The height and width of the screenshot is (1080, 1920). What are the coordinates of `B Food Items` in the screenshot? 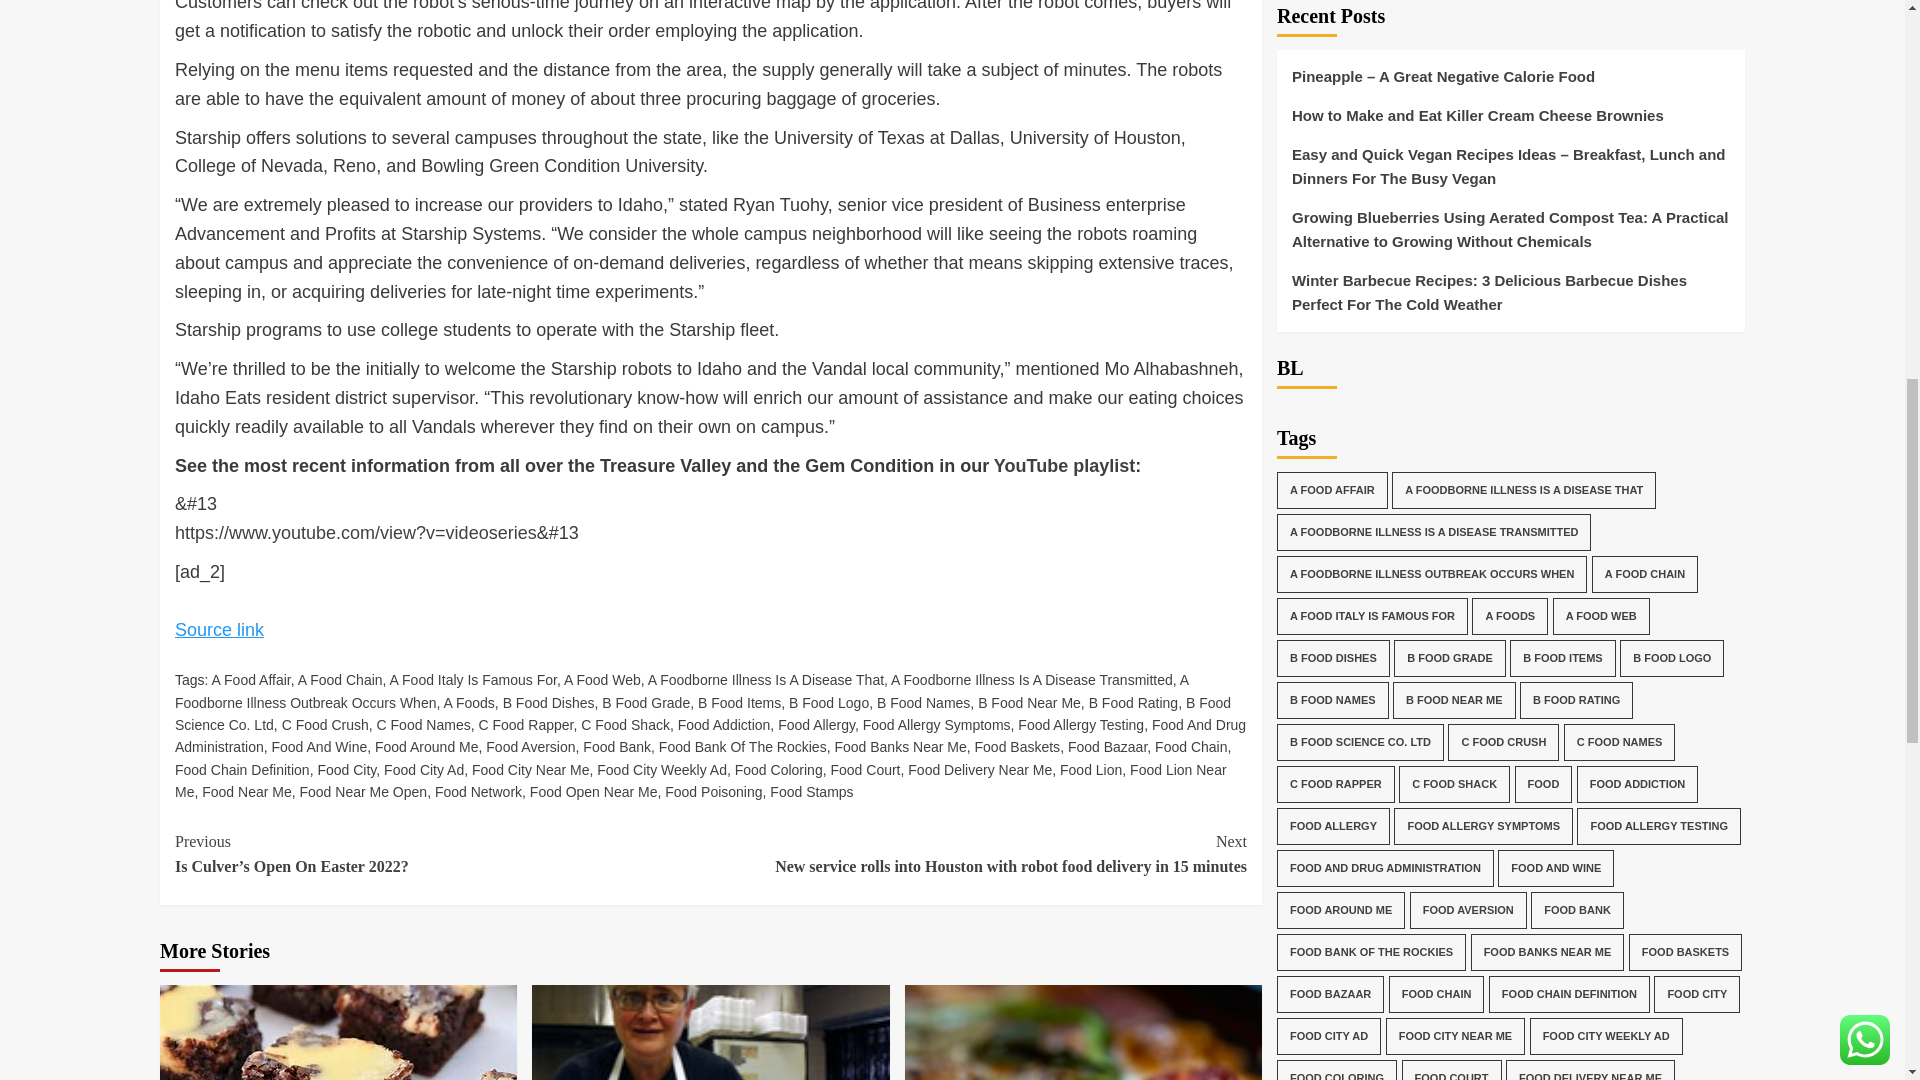 It's located at (740, 702).